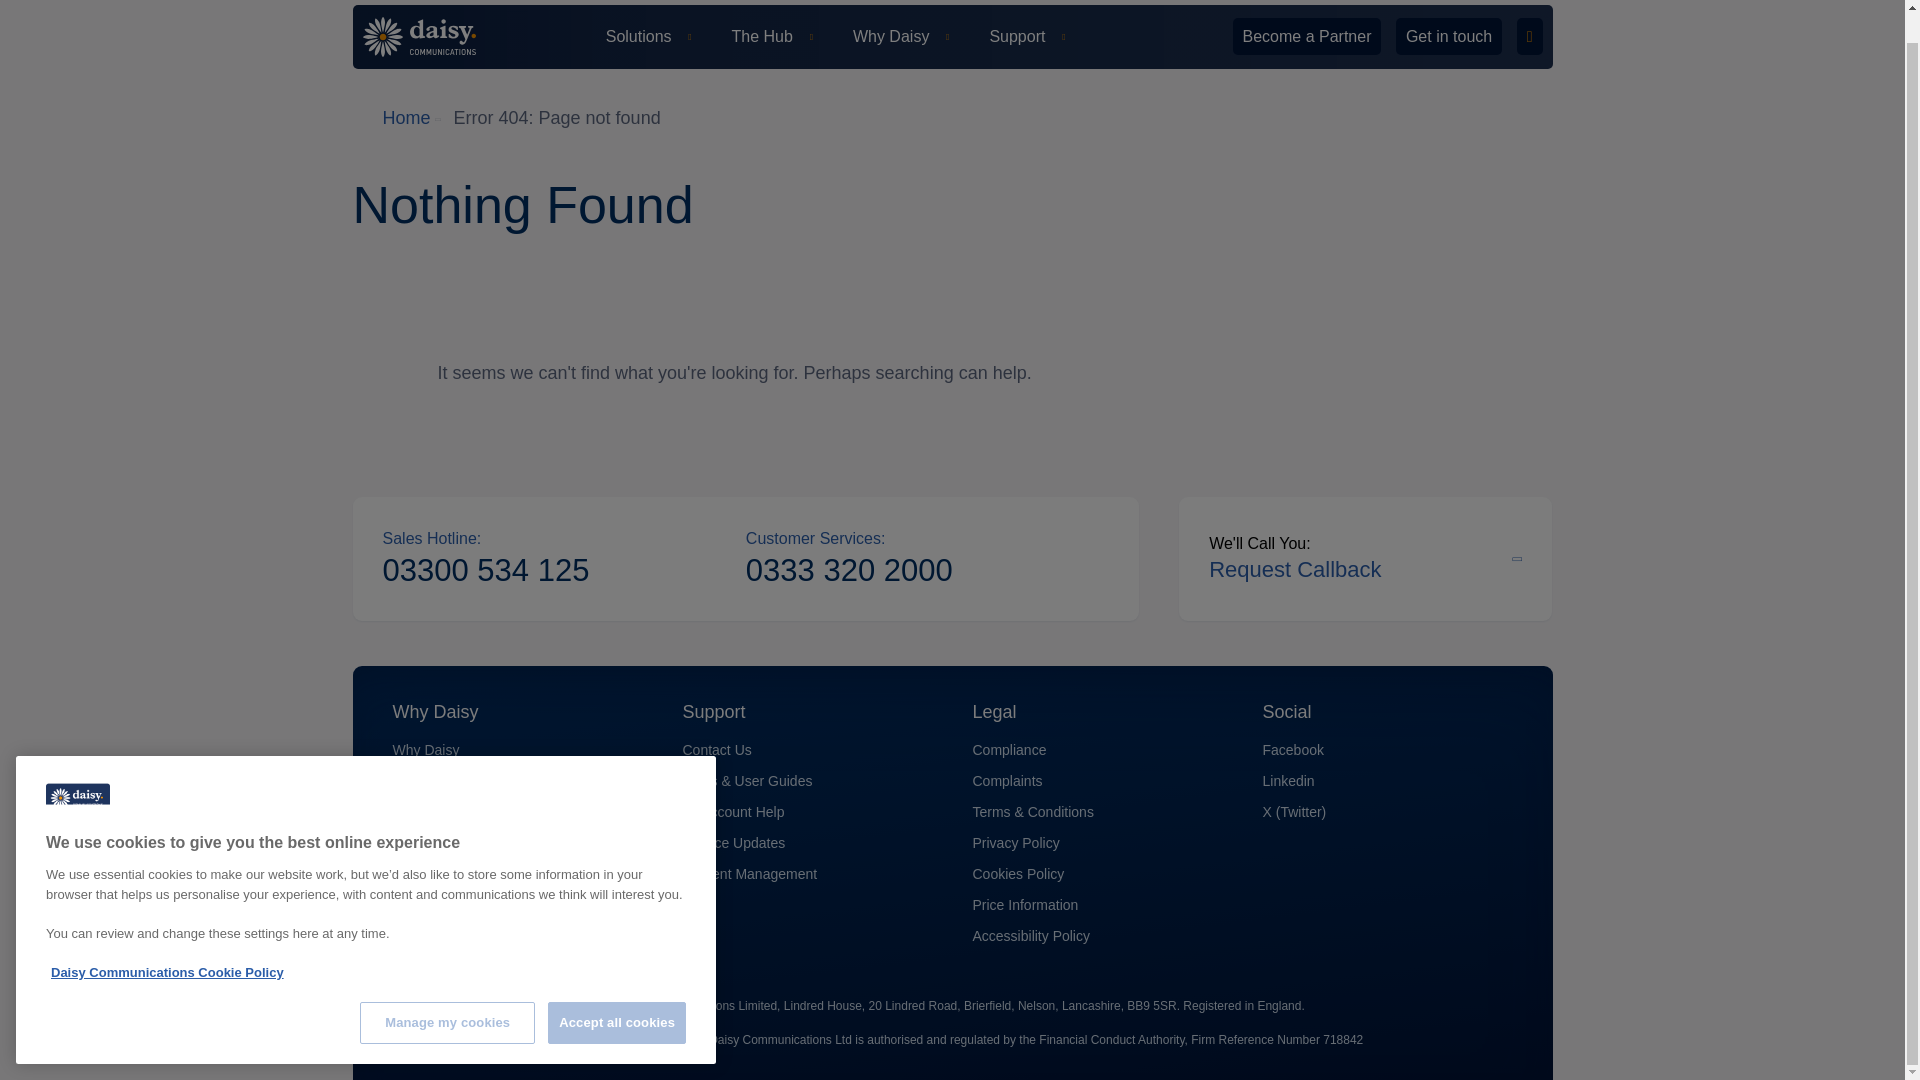  Describe the element at coordinates (772, 36) in the screenshot. I see `The Hub` at that location.